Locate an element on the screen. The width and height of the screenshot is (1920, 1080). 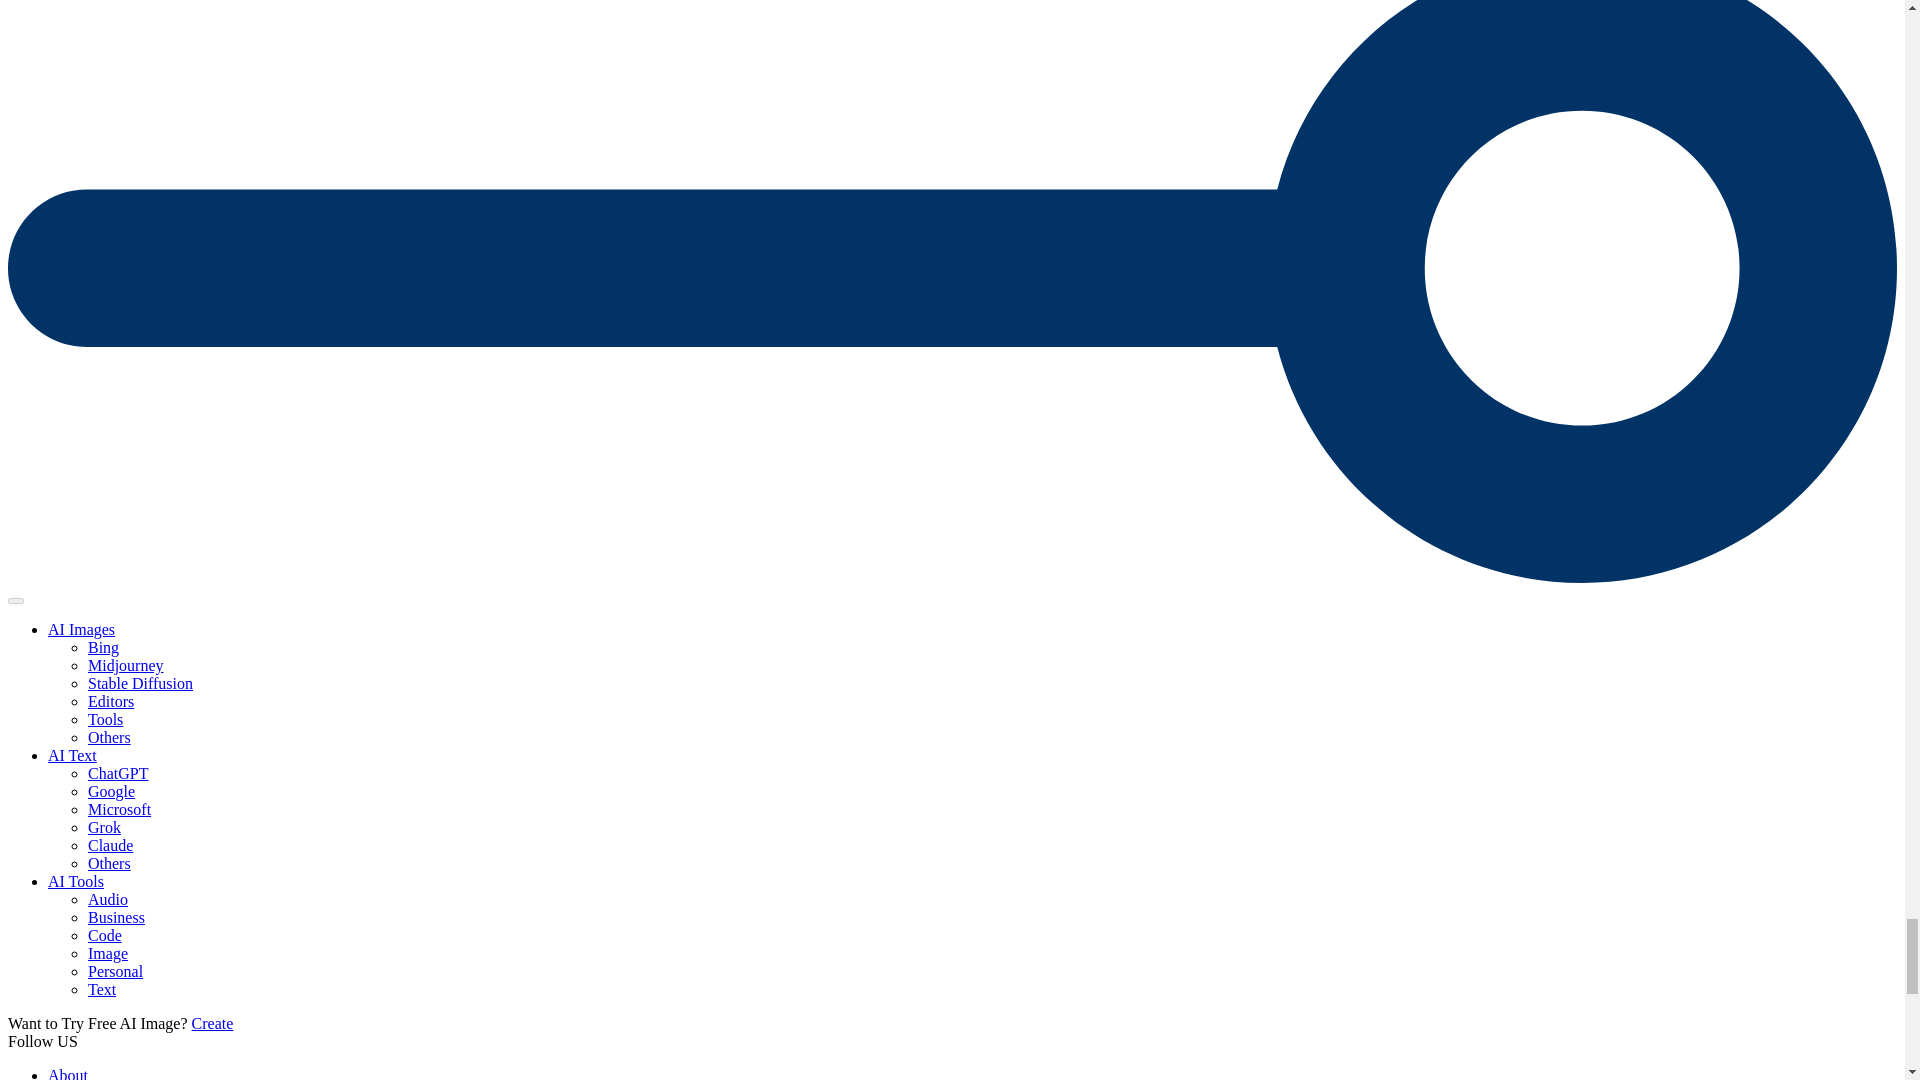
Business is located at coordinates (116, 917).